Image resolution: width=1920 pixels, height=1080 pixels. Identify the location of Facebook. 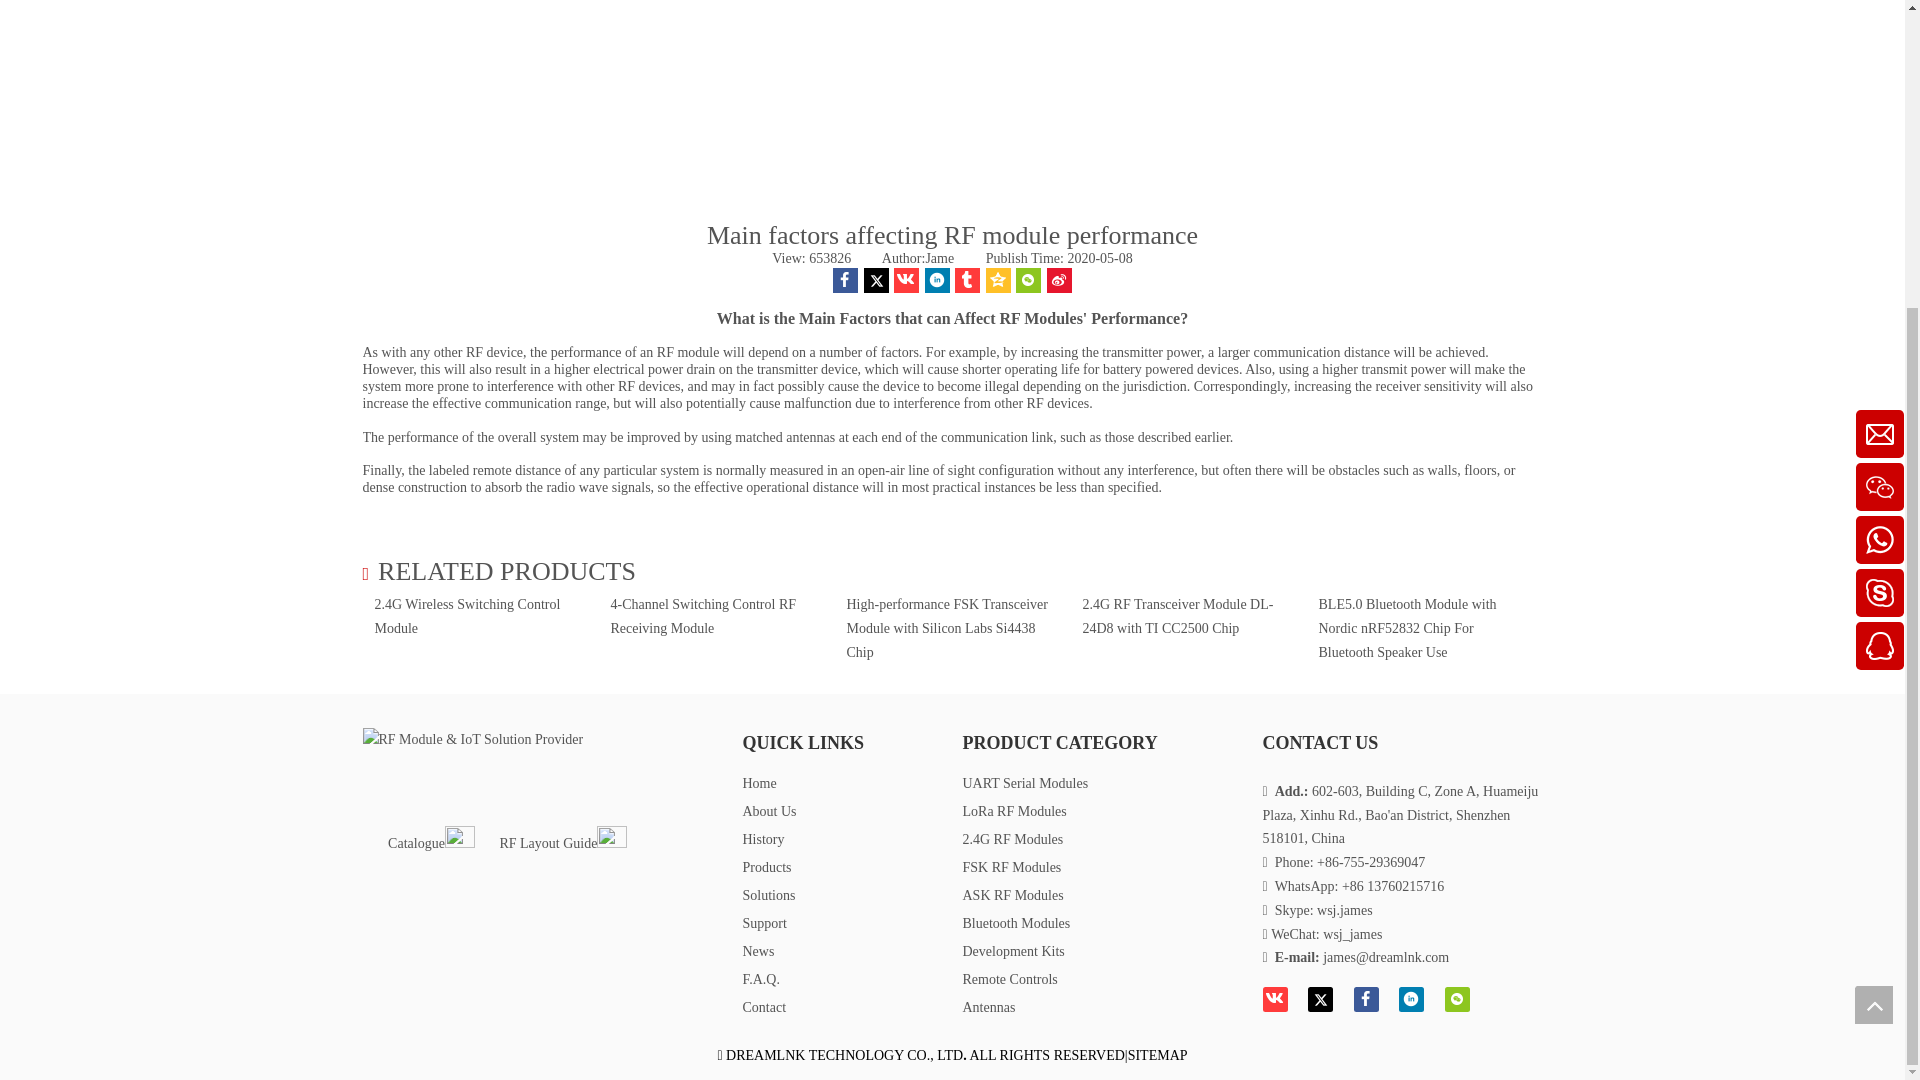
(846, 280).